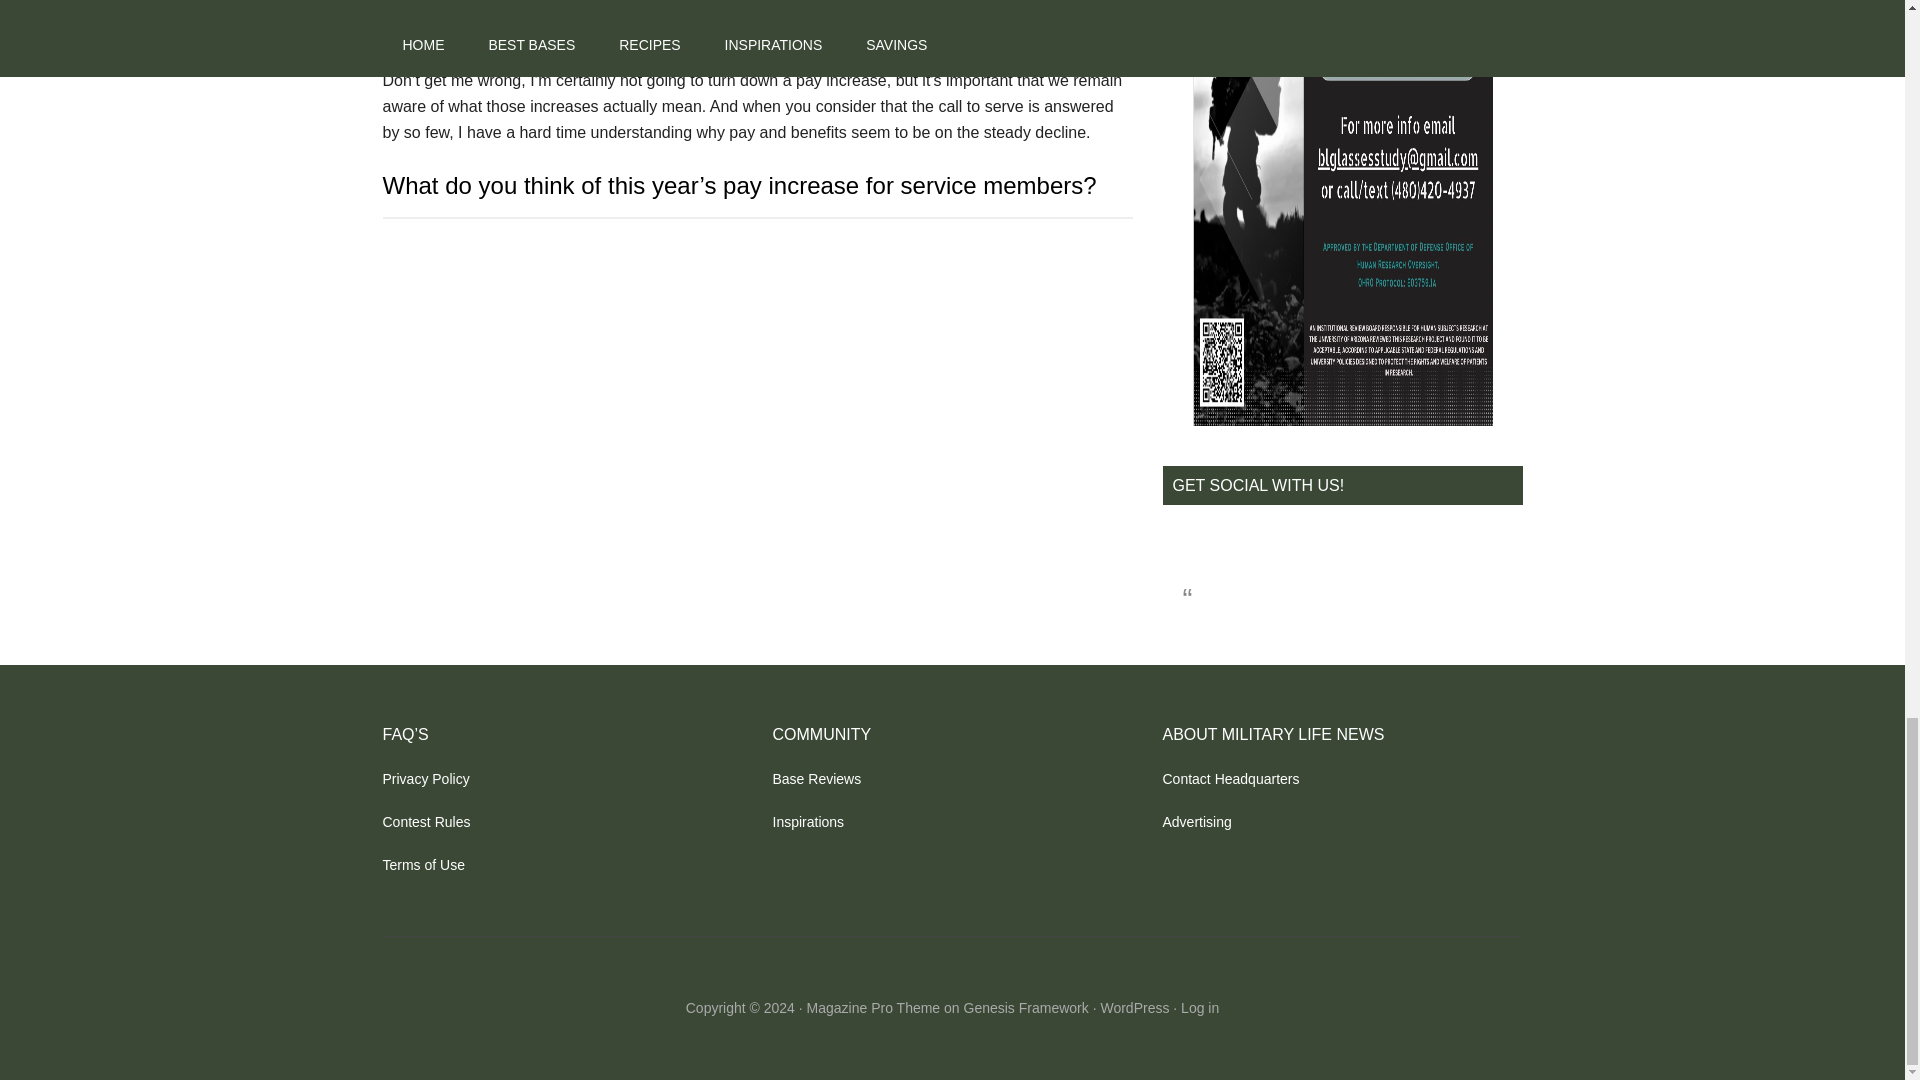 The height and width of the screenshot is (1080, 1920). What do you see at coordinates (583, 5) in the screenshot?
I see `Tricare` at bounding box center [583, 5].